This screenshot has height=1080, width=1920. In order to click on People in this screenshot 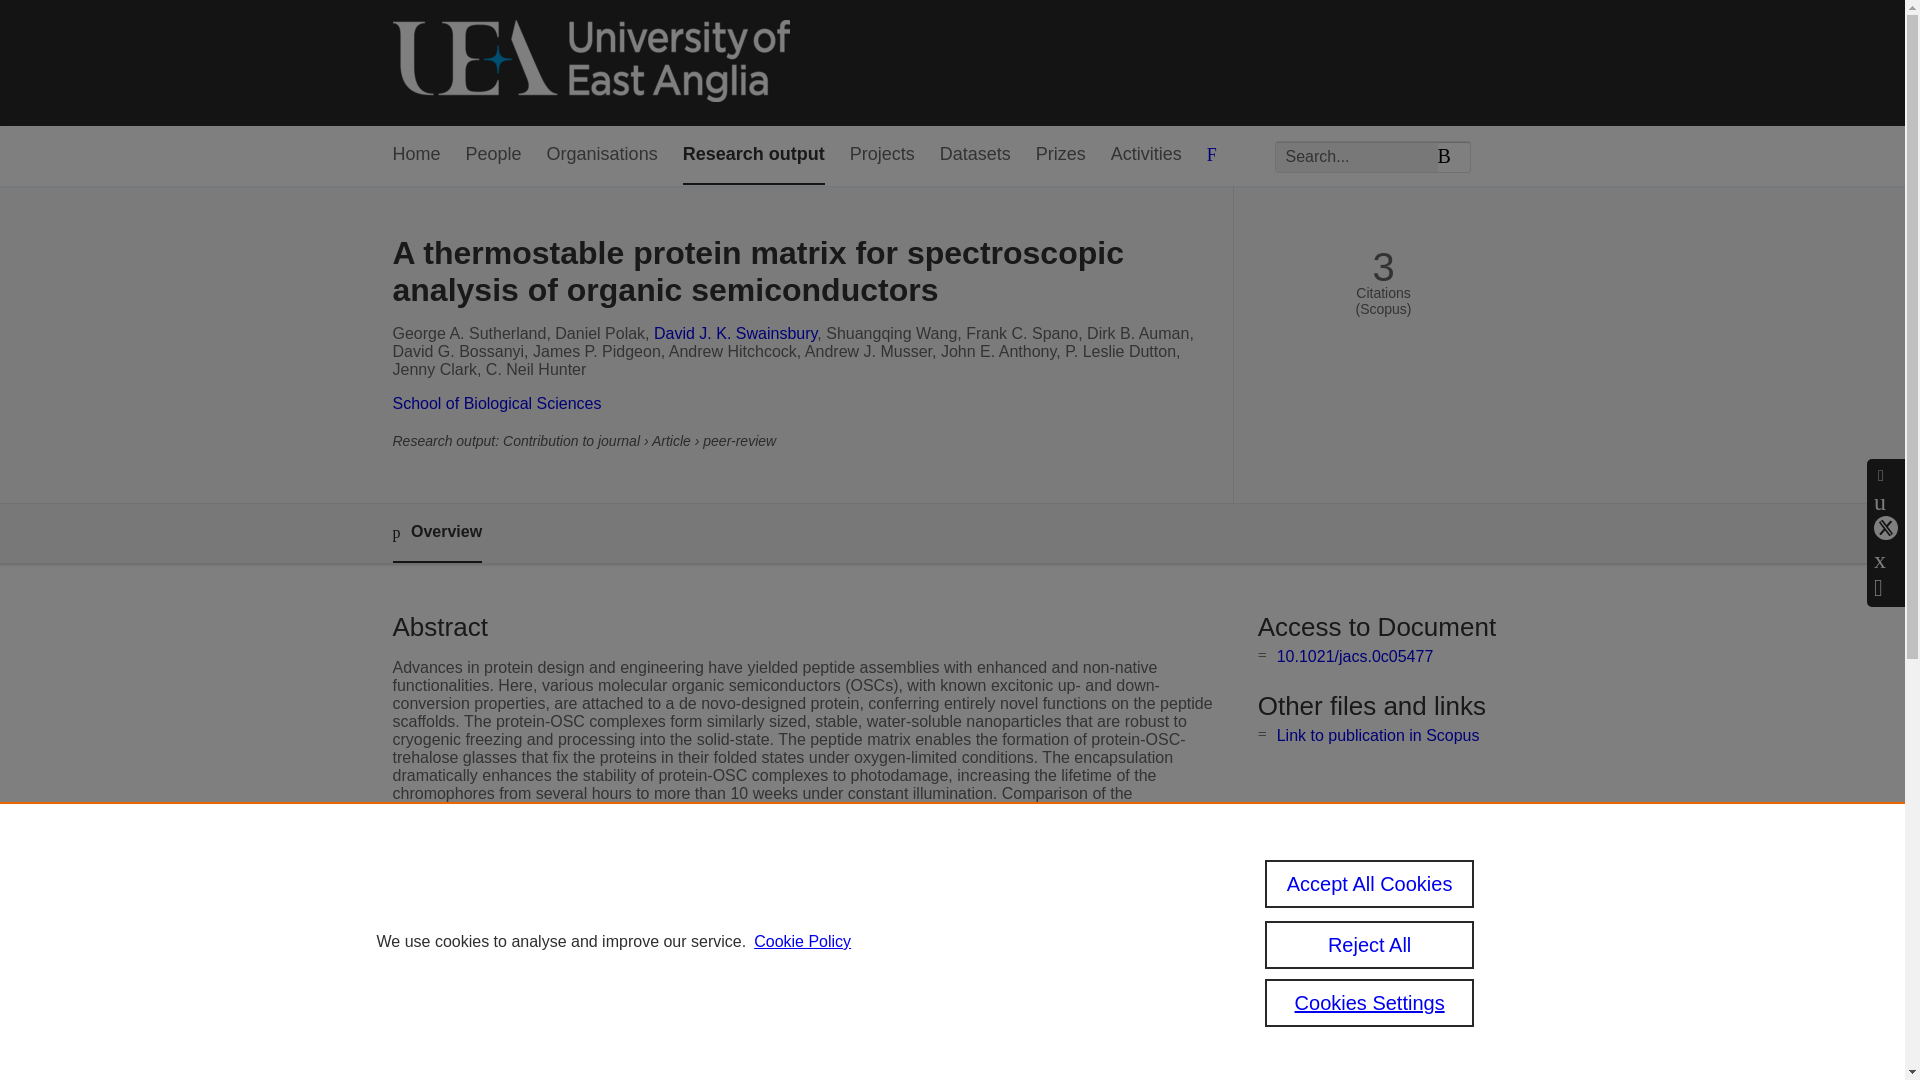, I will do `click(494, 155)`.